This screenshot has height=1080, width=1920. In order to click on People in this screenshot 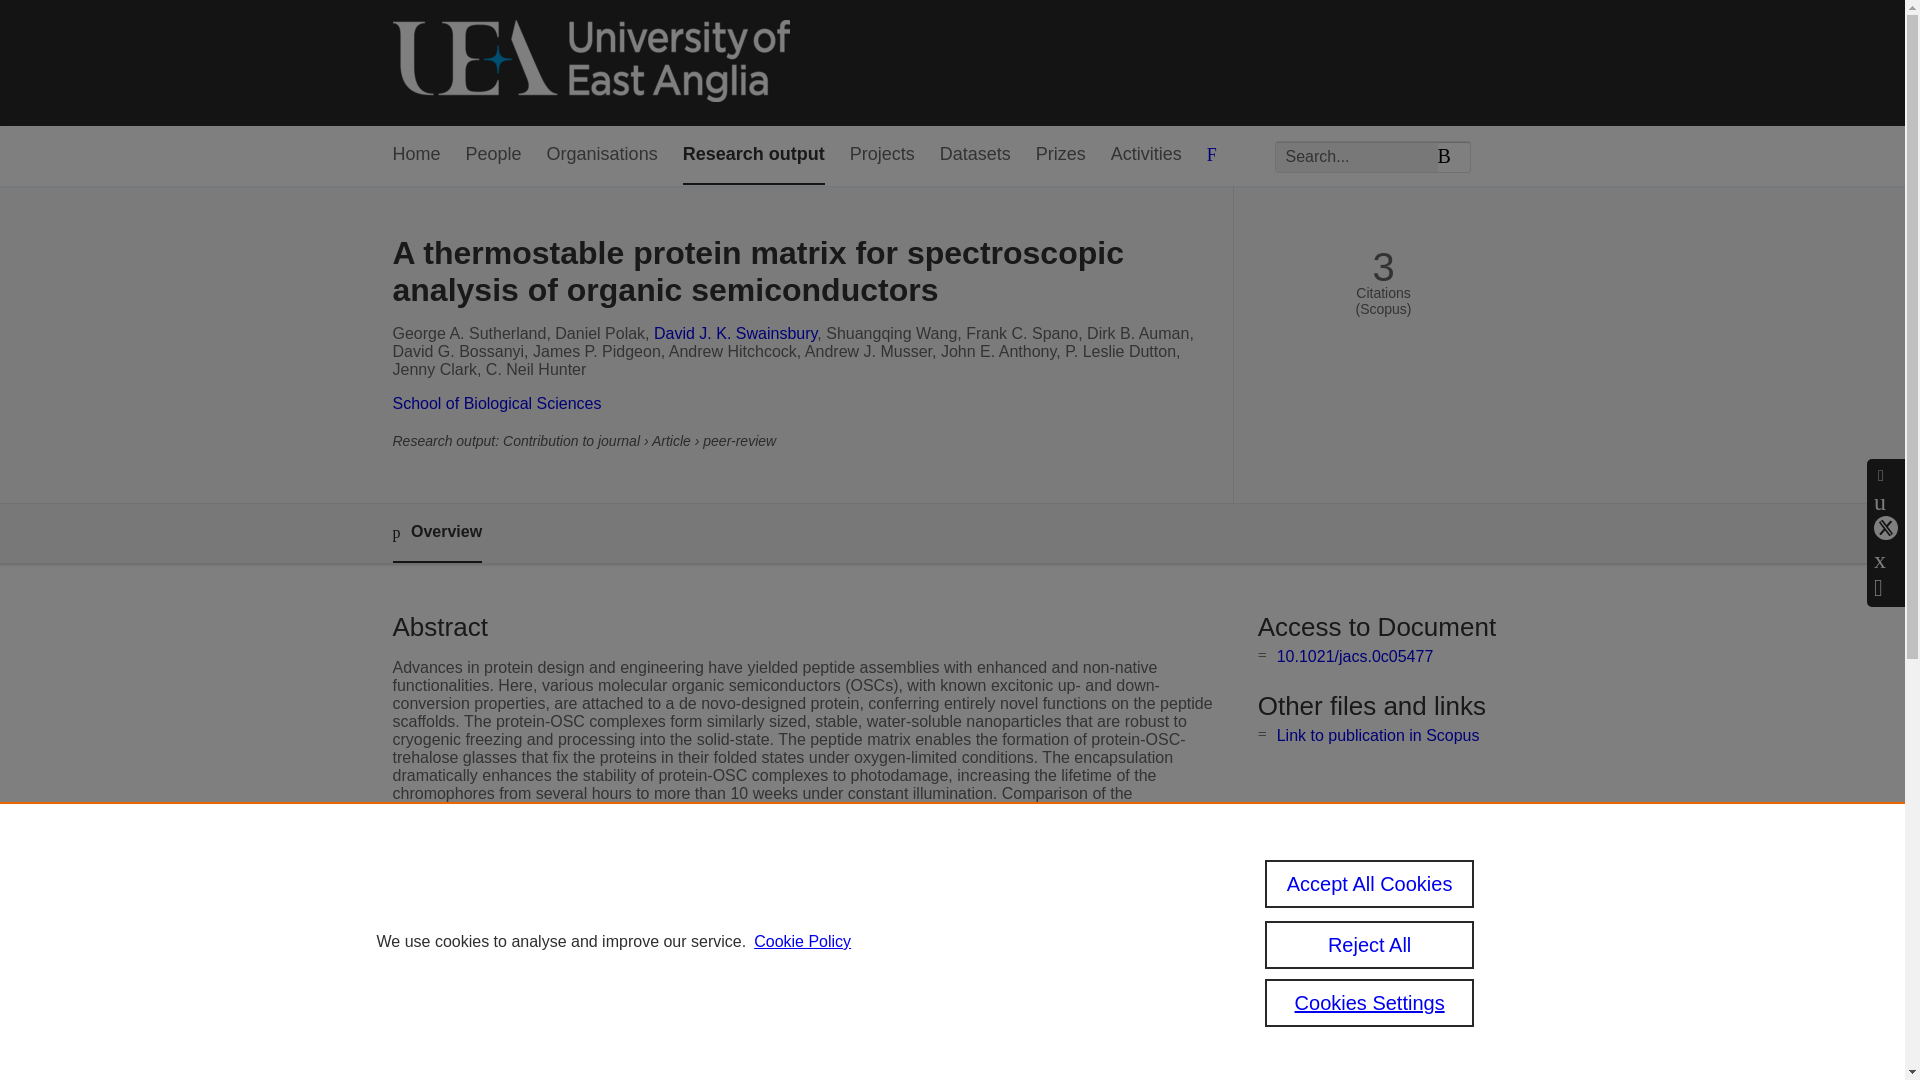, I will do `click(494, 155)`.